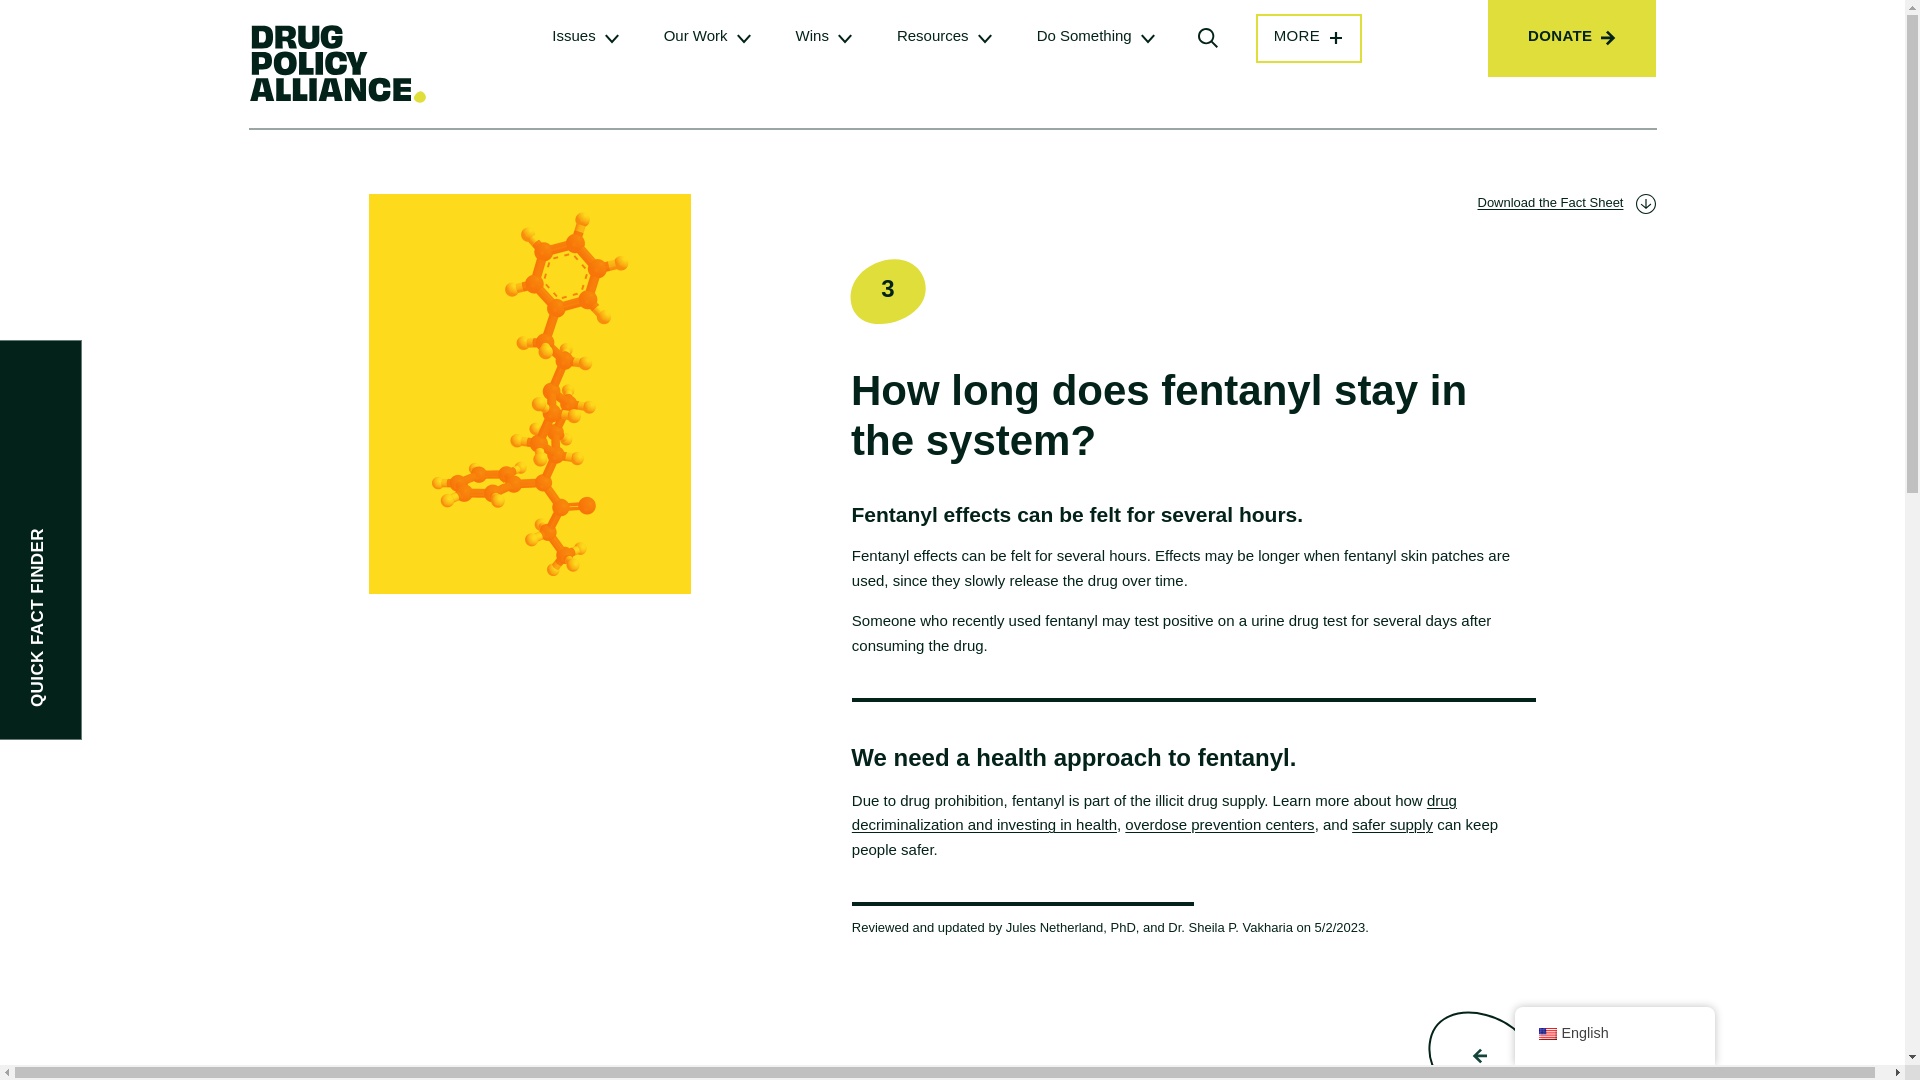 This screenshot has width=1920, height=1080. What do you see at coordinates (574, 36) in the screenshot?
I see `Issues` at bounding box center [574, 36].